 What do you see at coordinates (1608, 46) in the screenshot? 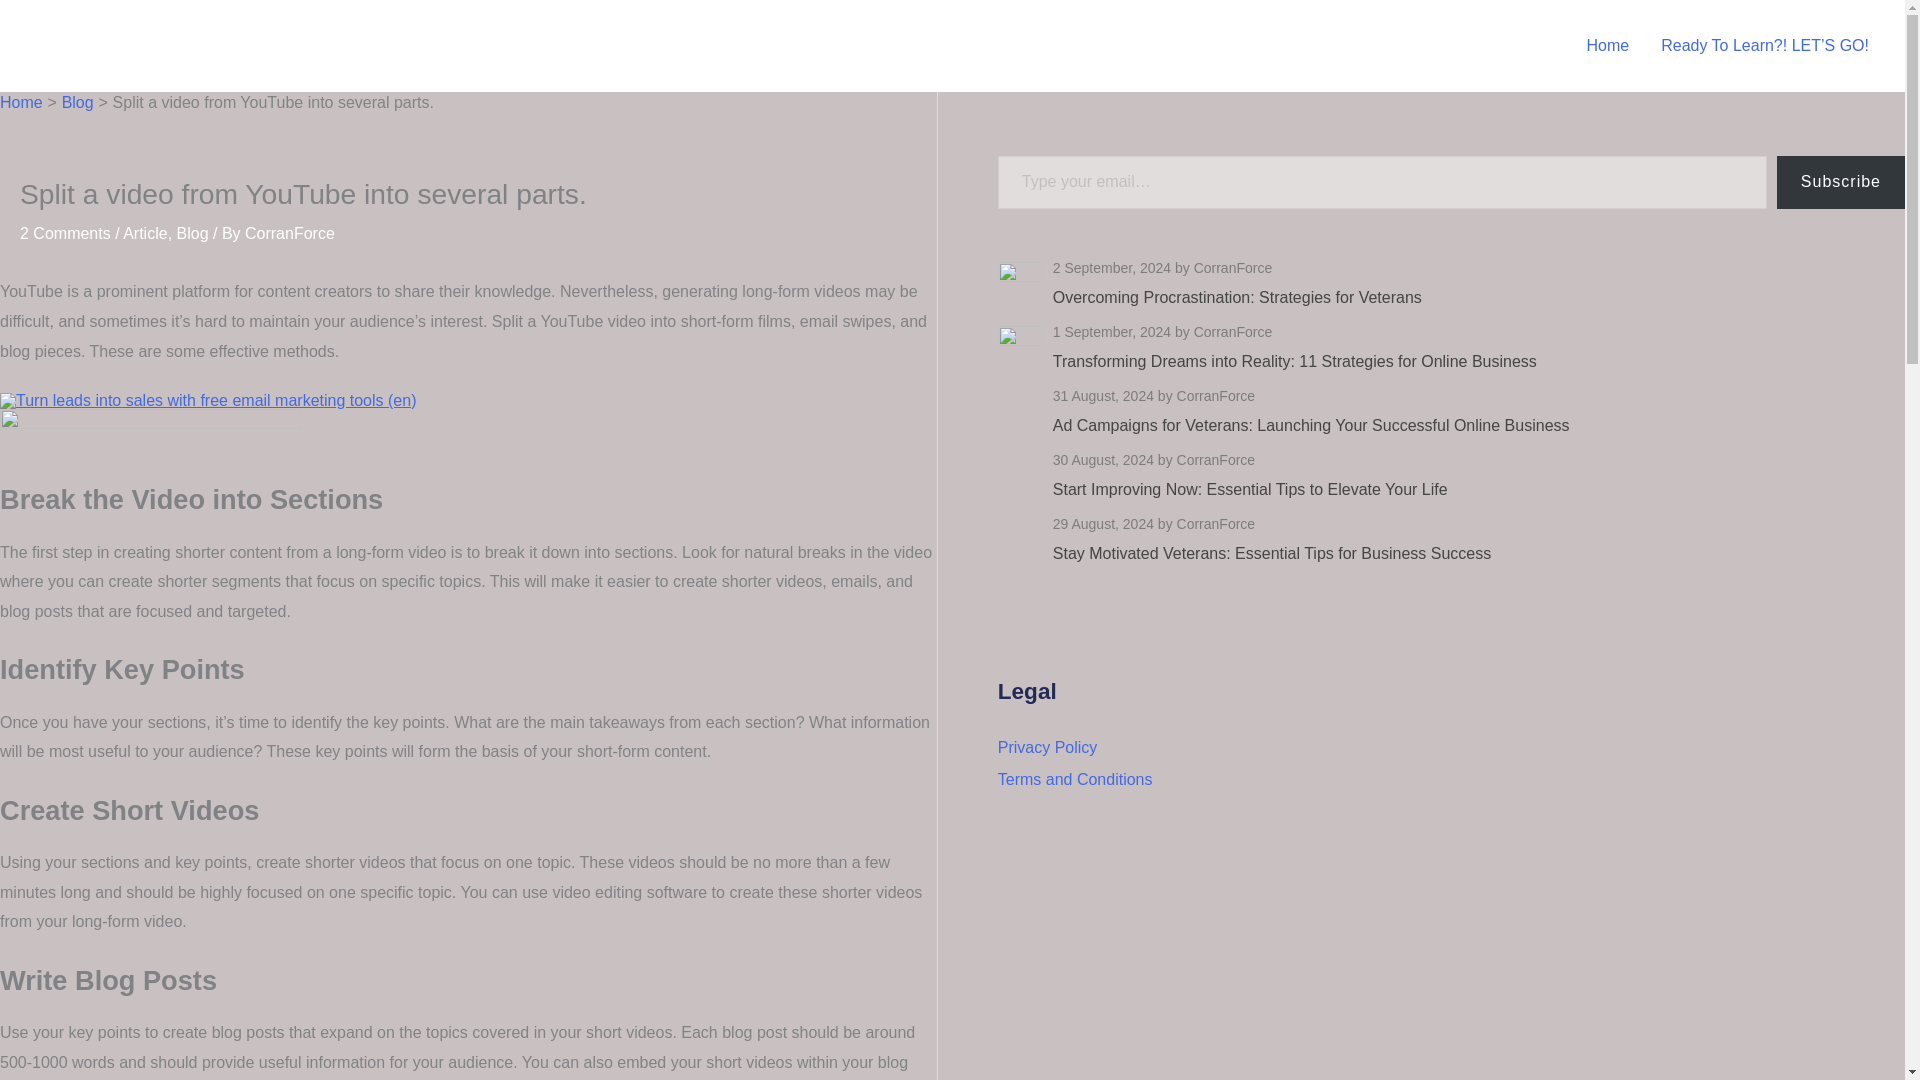
I see `Home` at bounding box center [1608, 46].